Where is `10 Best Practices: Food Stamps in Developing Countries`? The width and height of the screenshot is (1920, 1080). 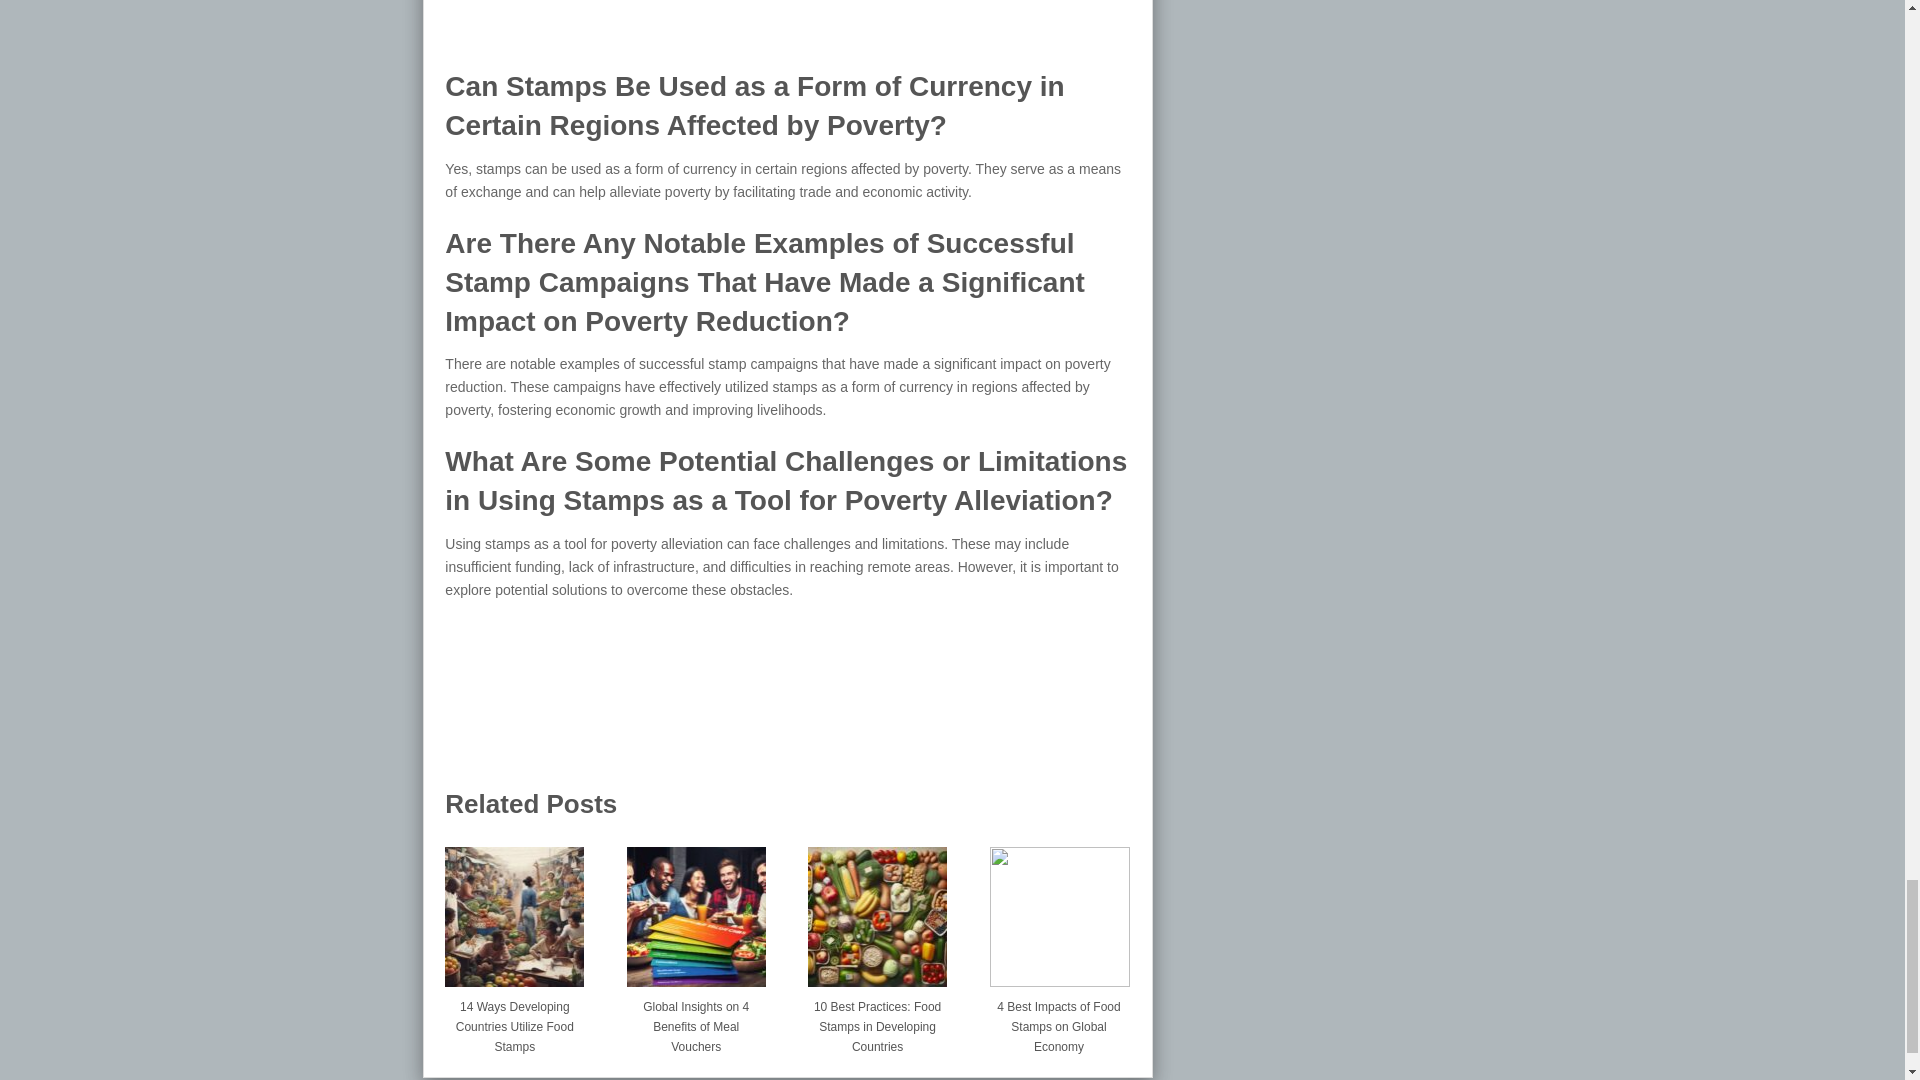 10 Best Practices: Food Stamps in Developing Countries is located at coordinates (877, 909).